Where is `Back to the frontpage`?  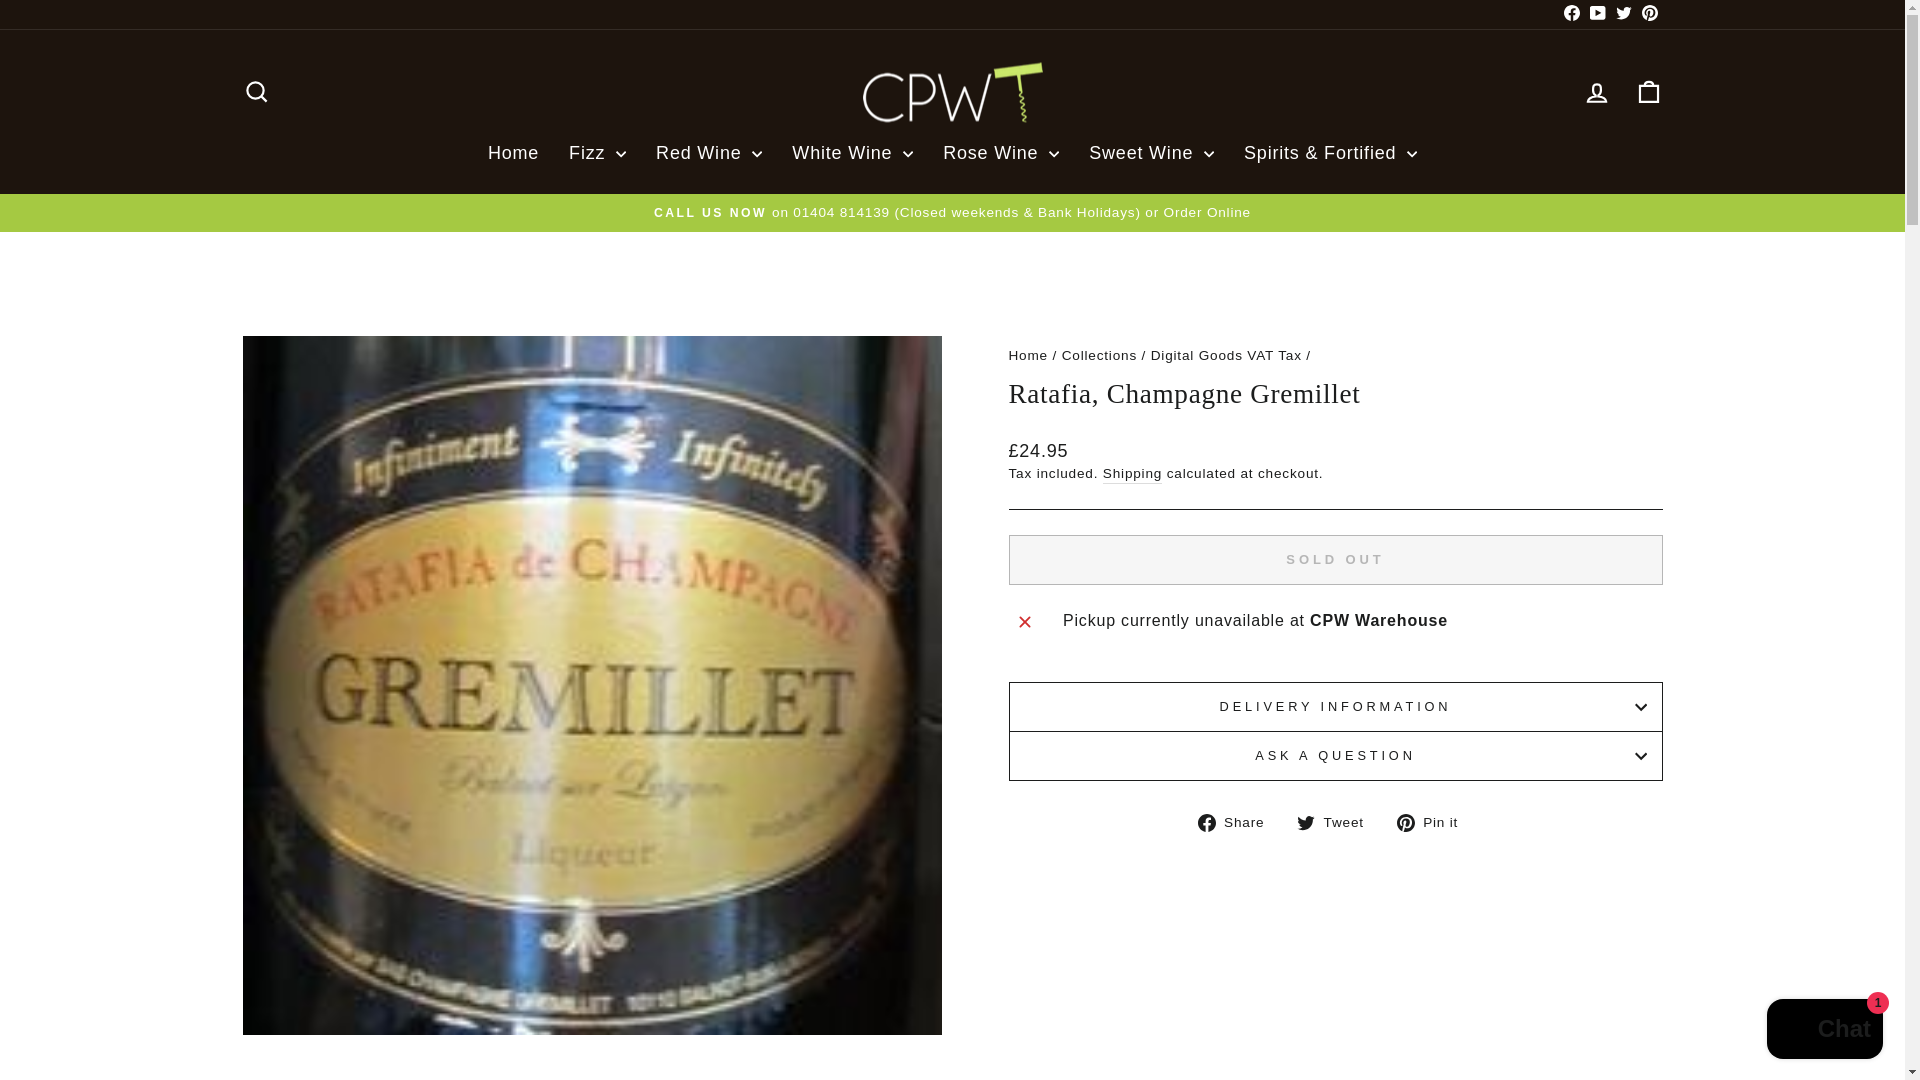 Back to the frontpage is located at coordinates (1027, 354).